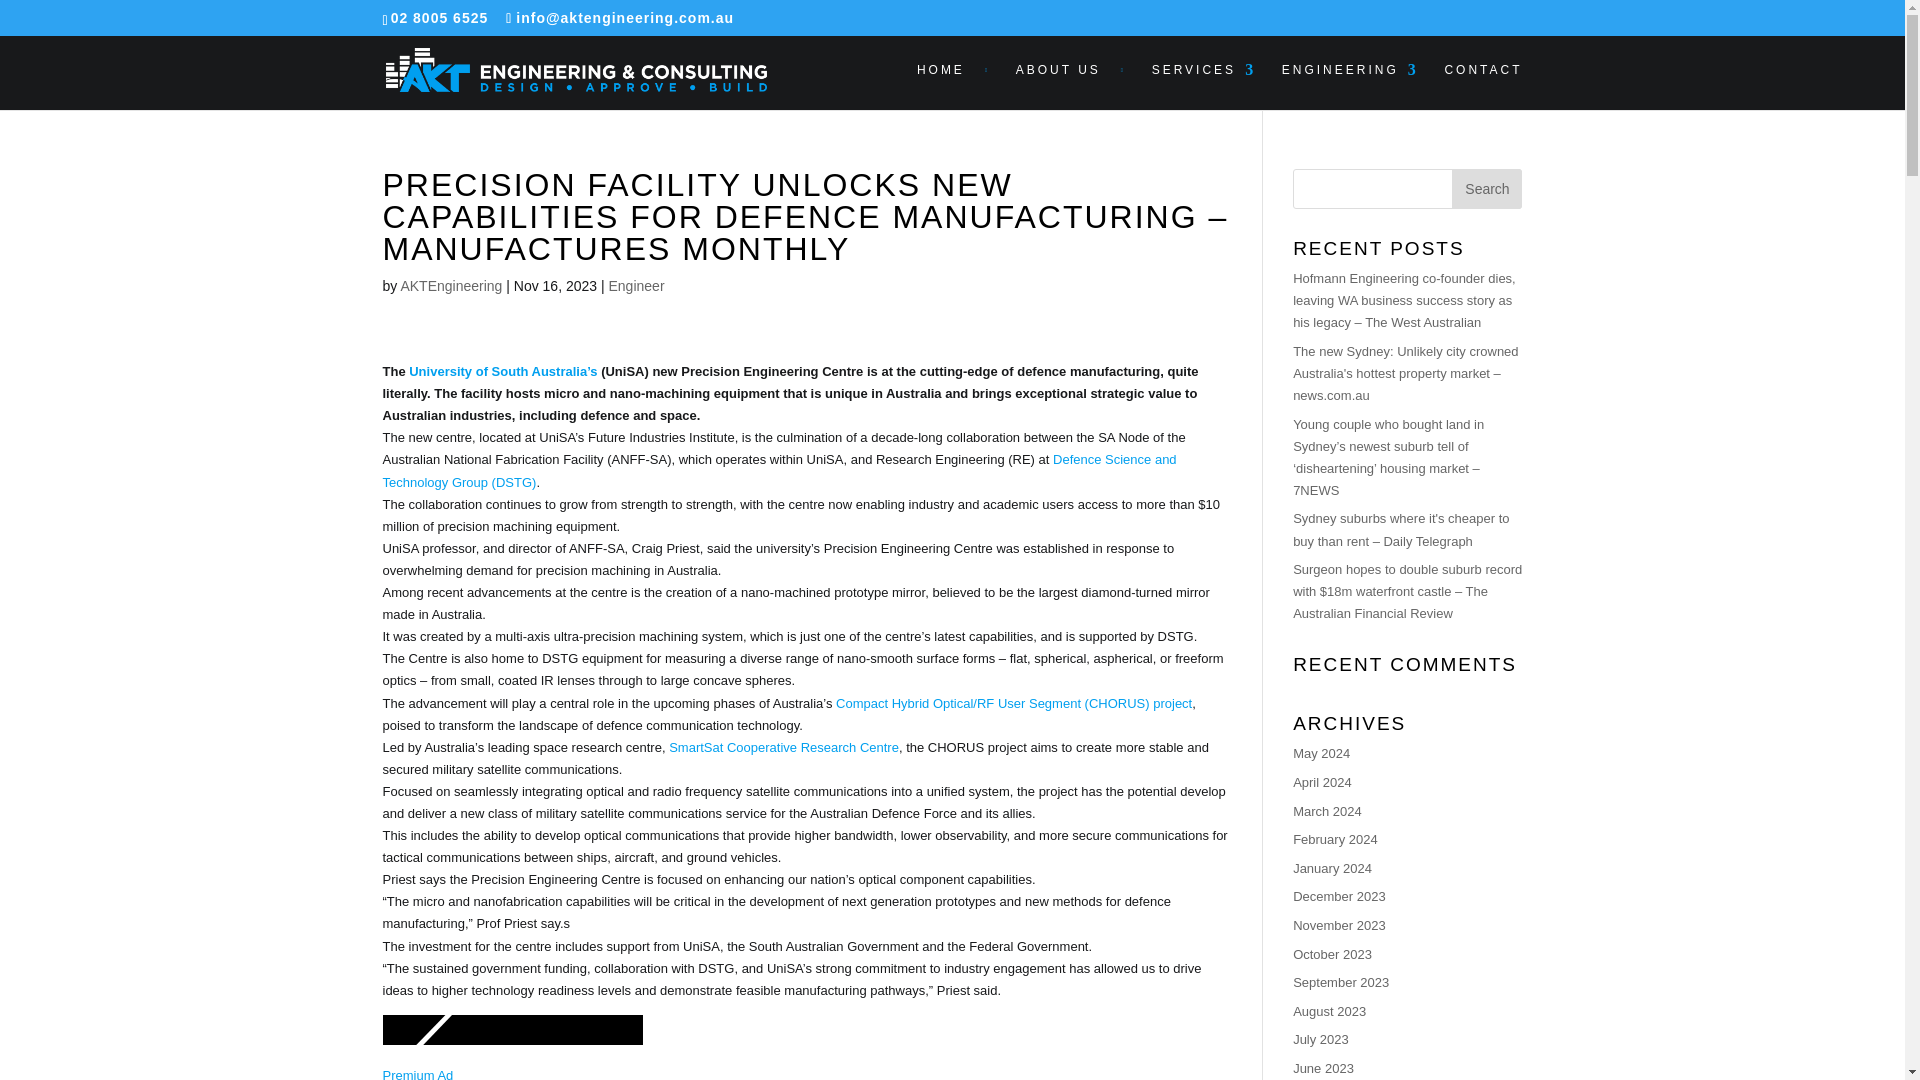  Describe the element at coordinates (1350, 86) in the screenshot. I see `ENGINEERING` at that location.